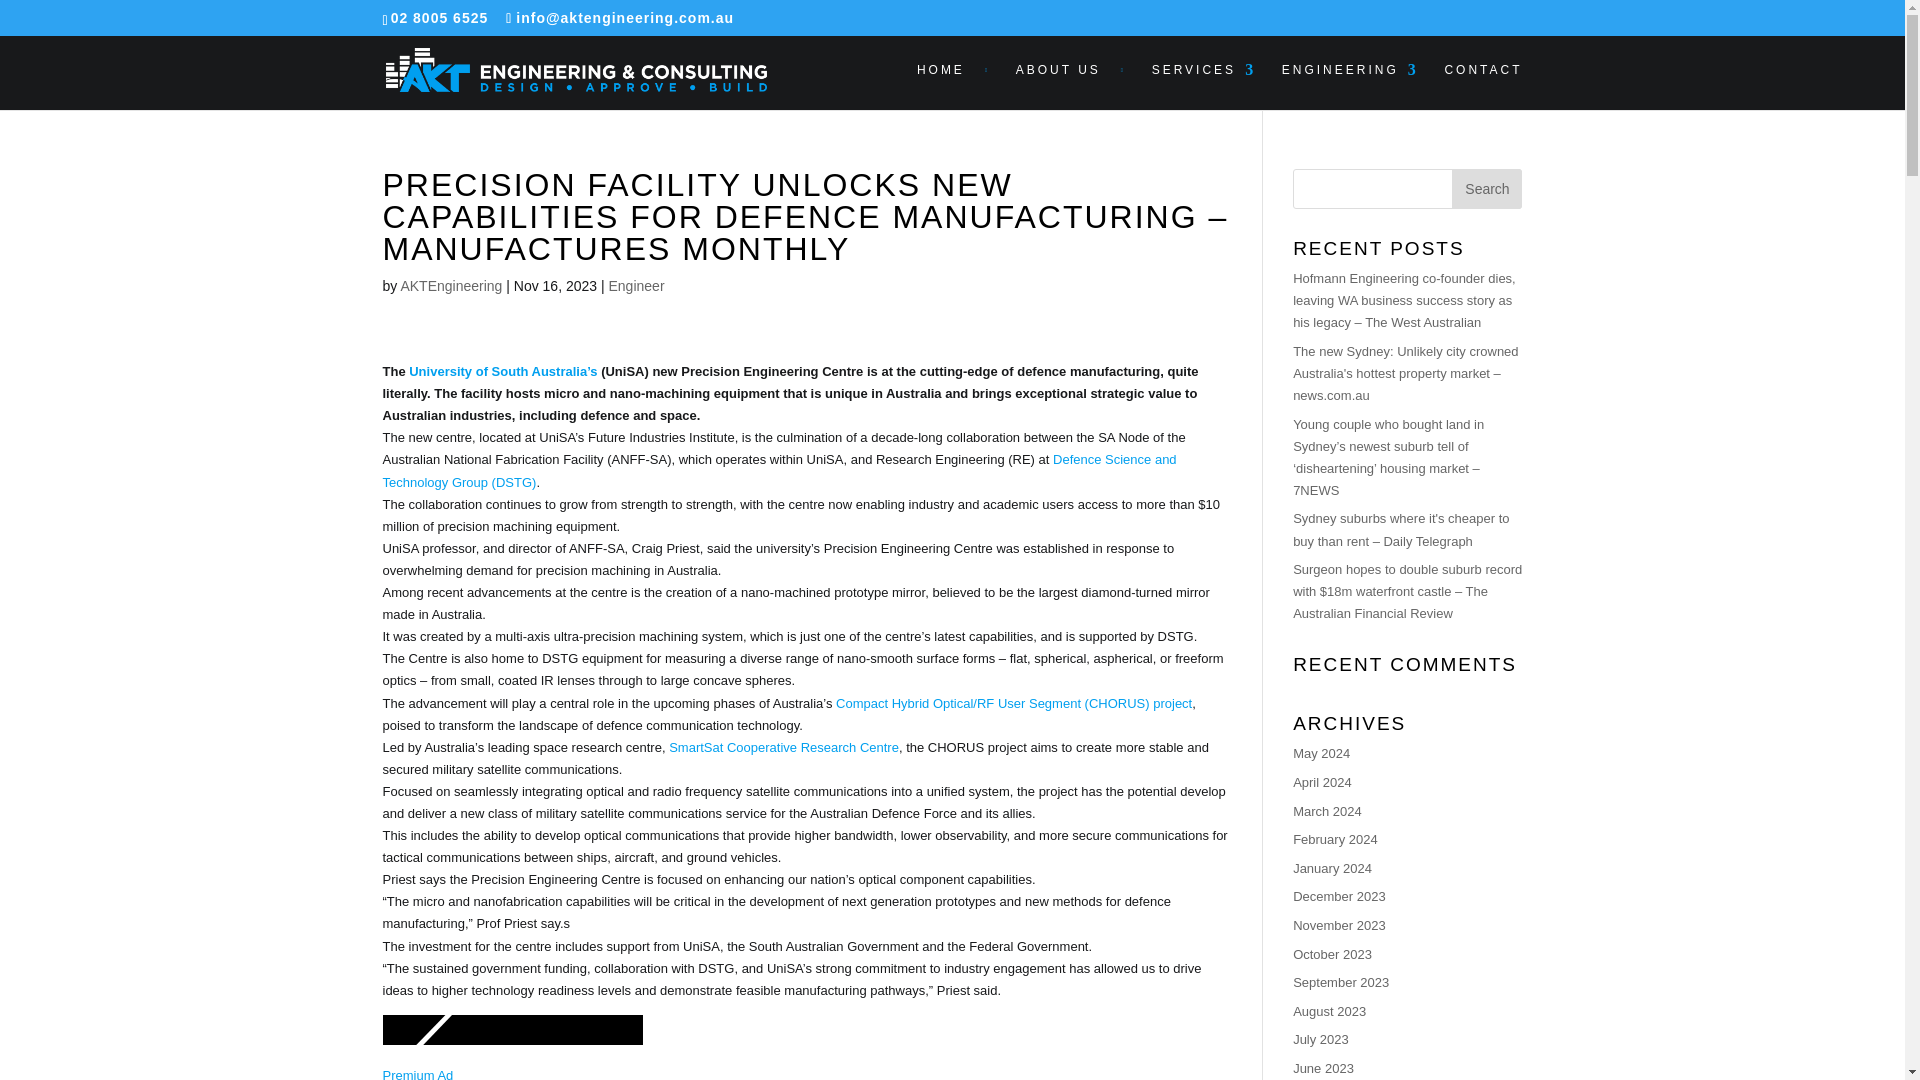  Describe the element at coordinates (1350, 86) in the screenshot. I see `ENGINEERING` at that location.